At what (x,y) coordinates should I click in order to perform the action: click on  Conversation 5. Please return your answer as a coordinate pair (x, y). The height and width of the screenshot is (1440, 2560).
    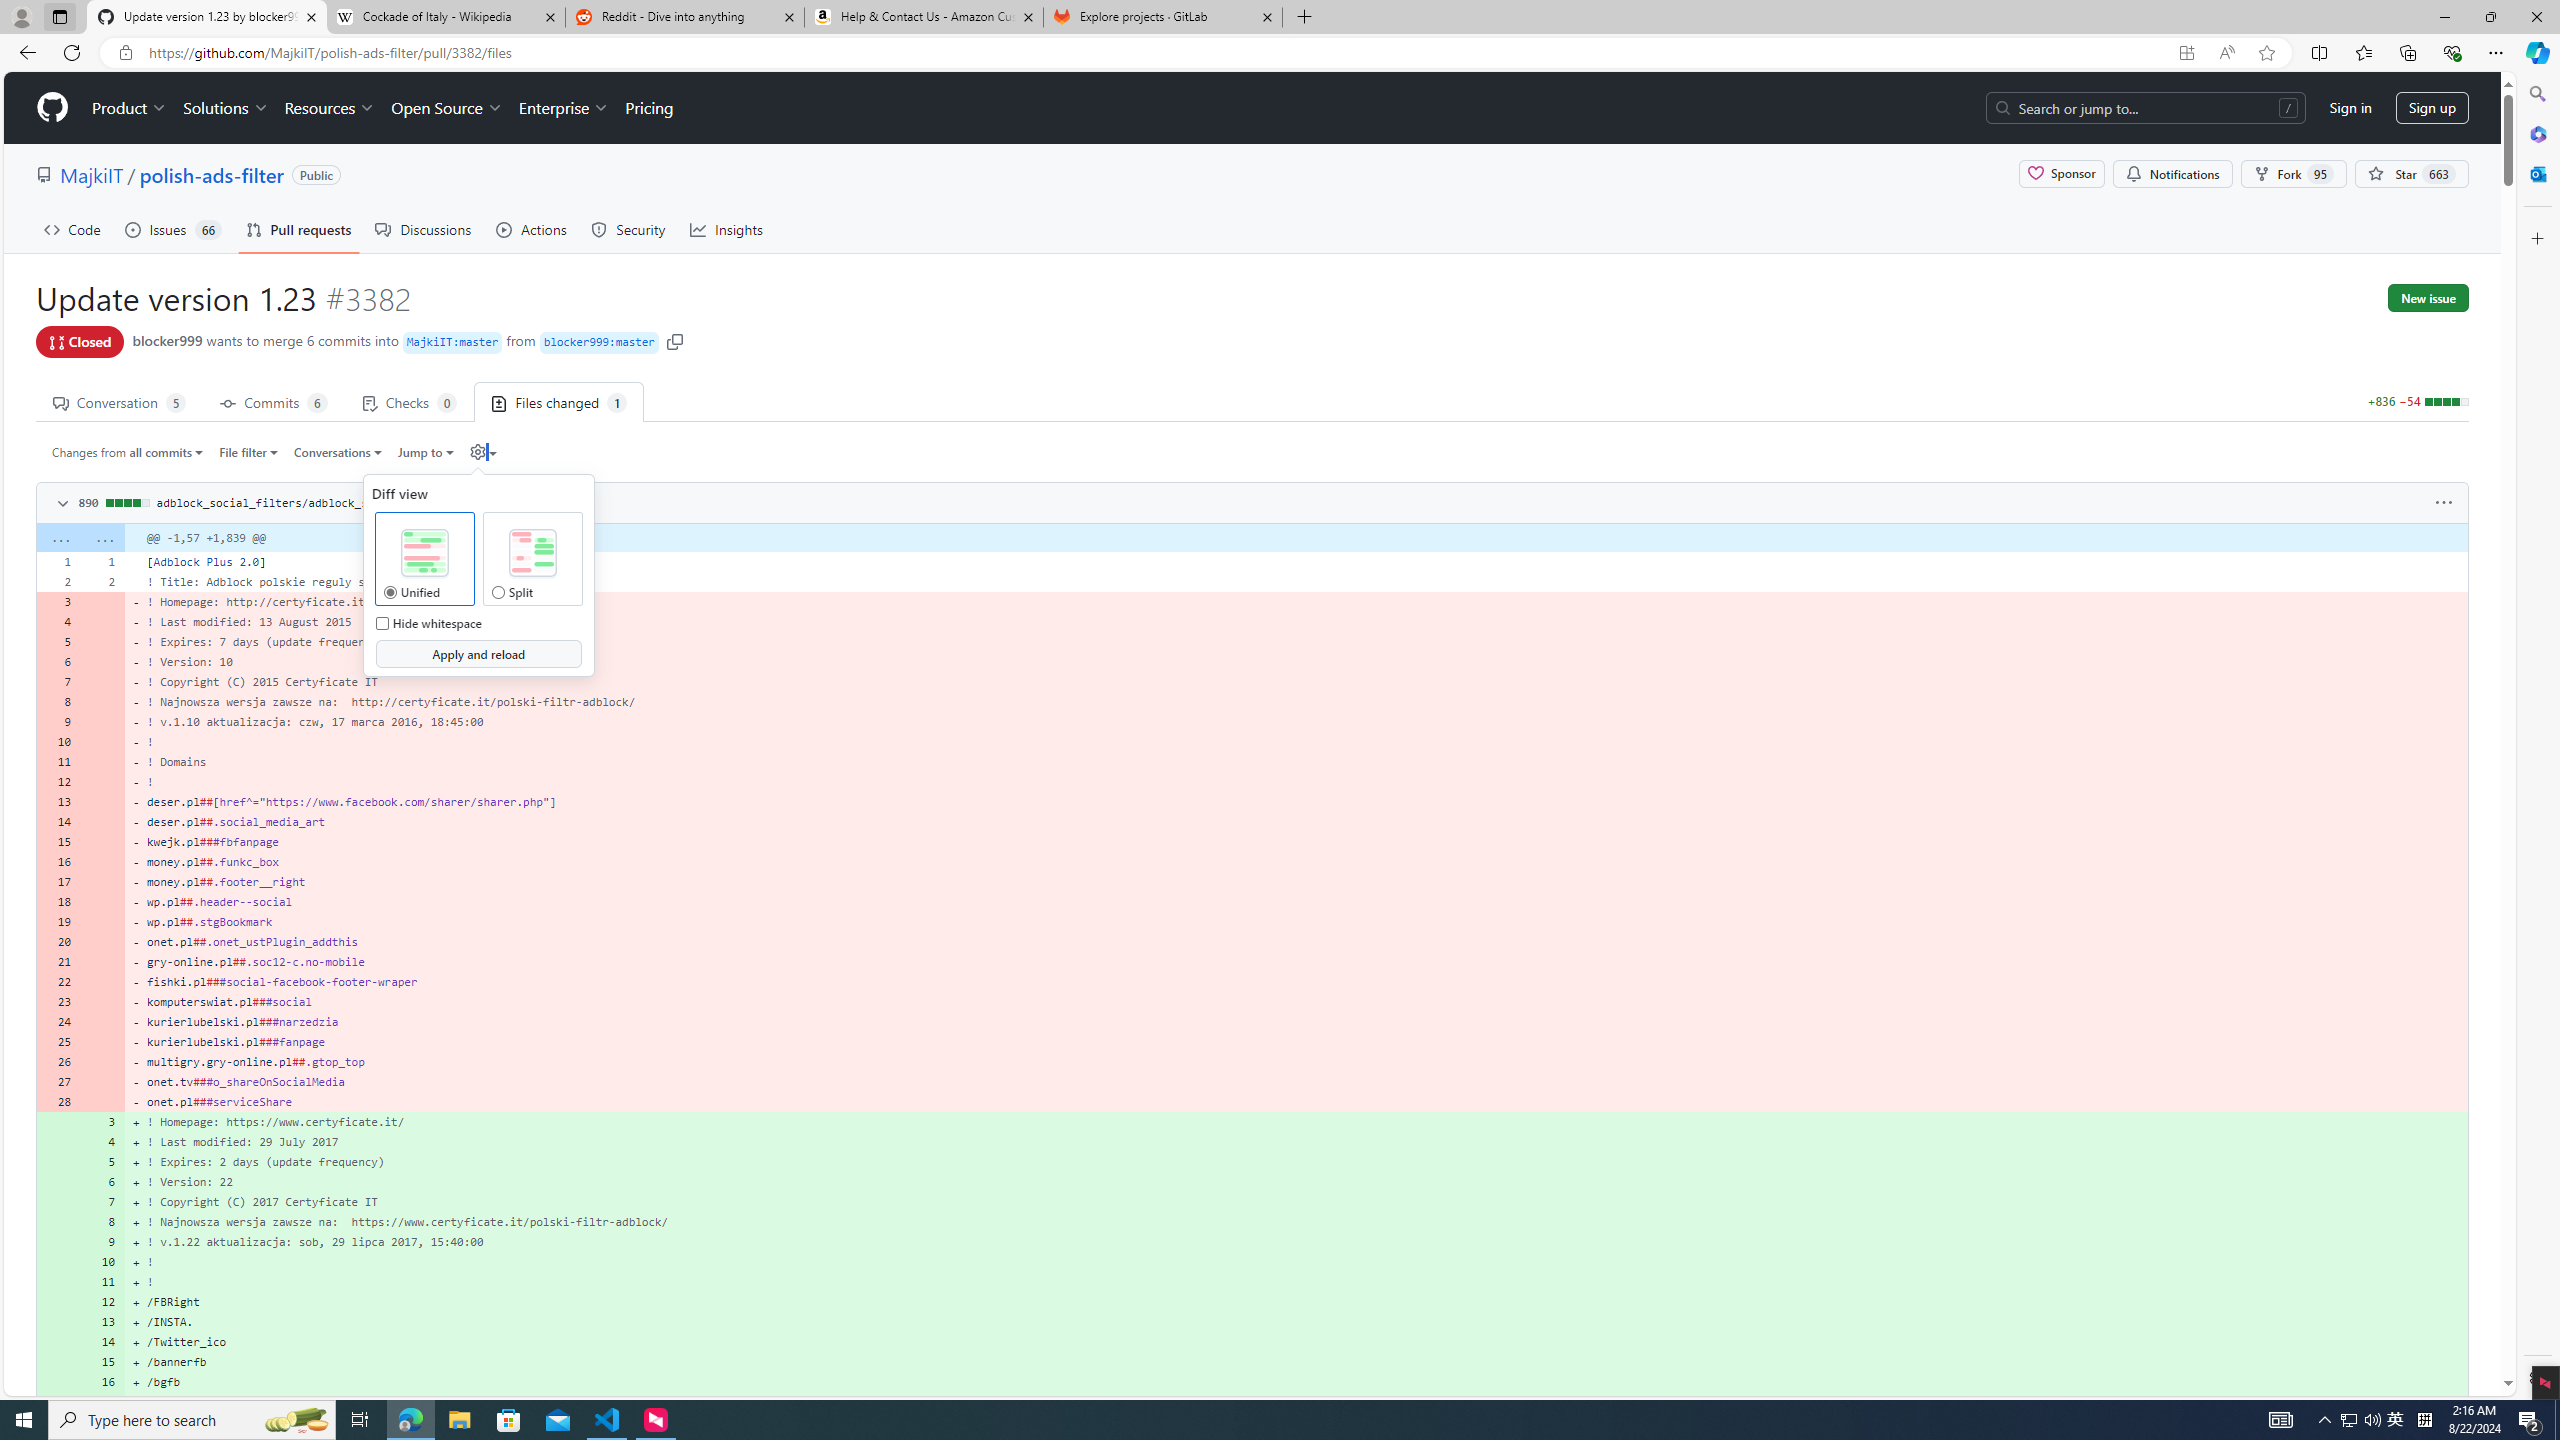
    Looking at the image, I should click on (120, 401).